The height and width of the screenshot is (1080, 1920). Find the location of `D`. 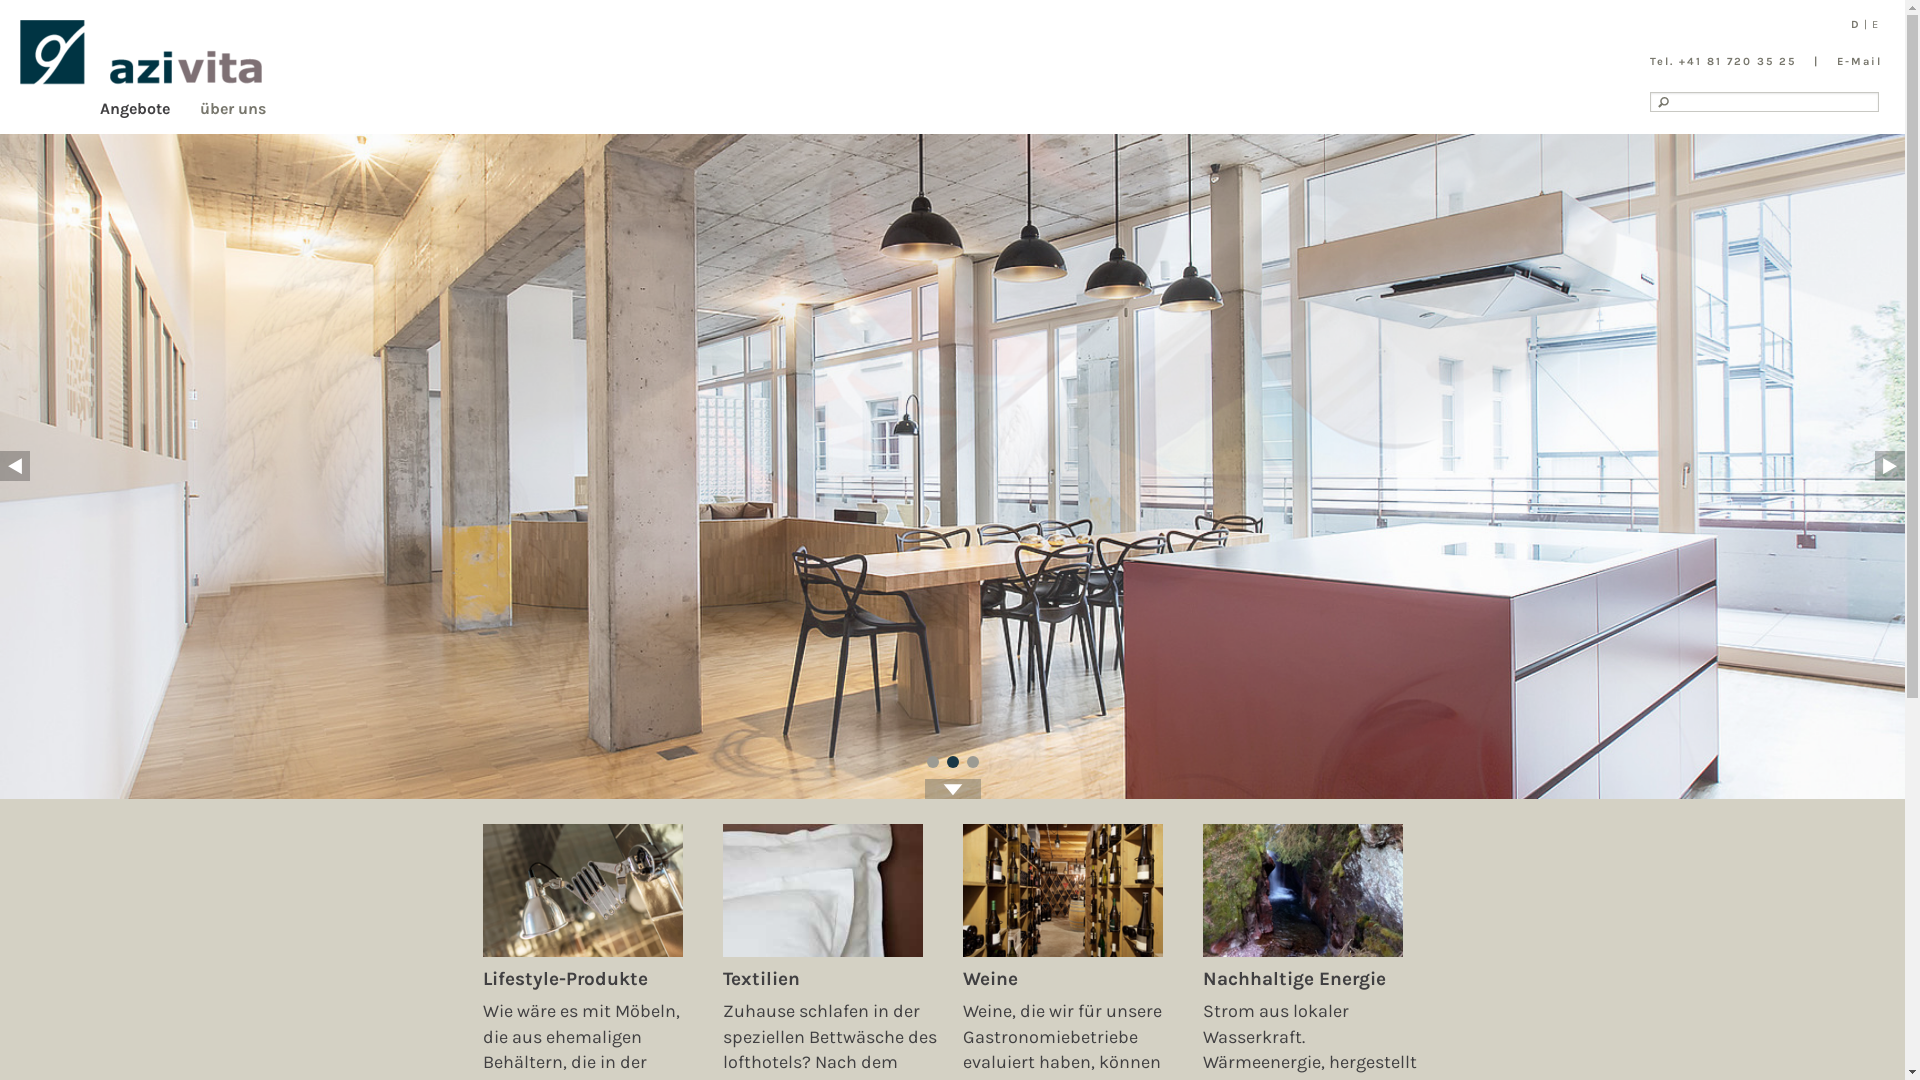

D is located at coordinates (1855, 24).